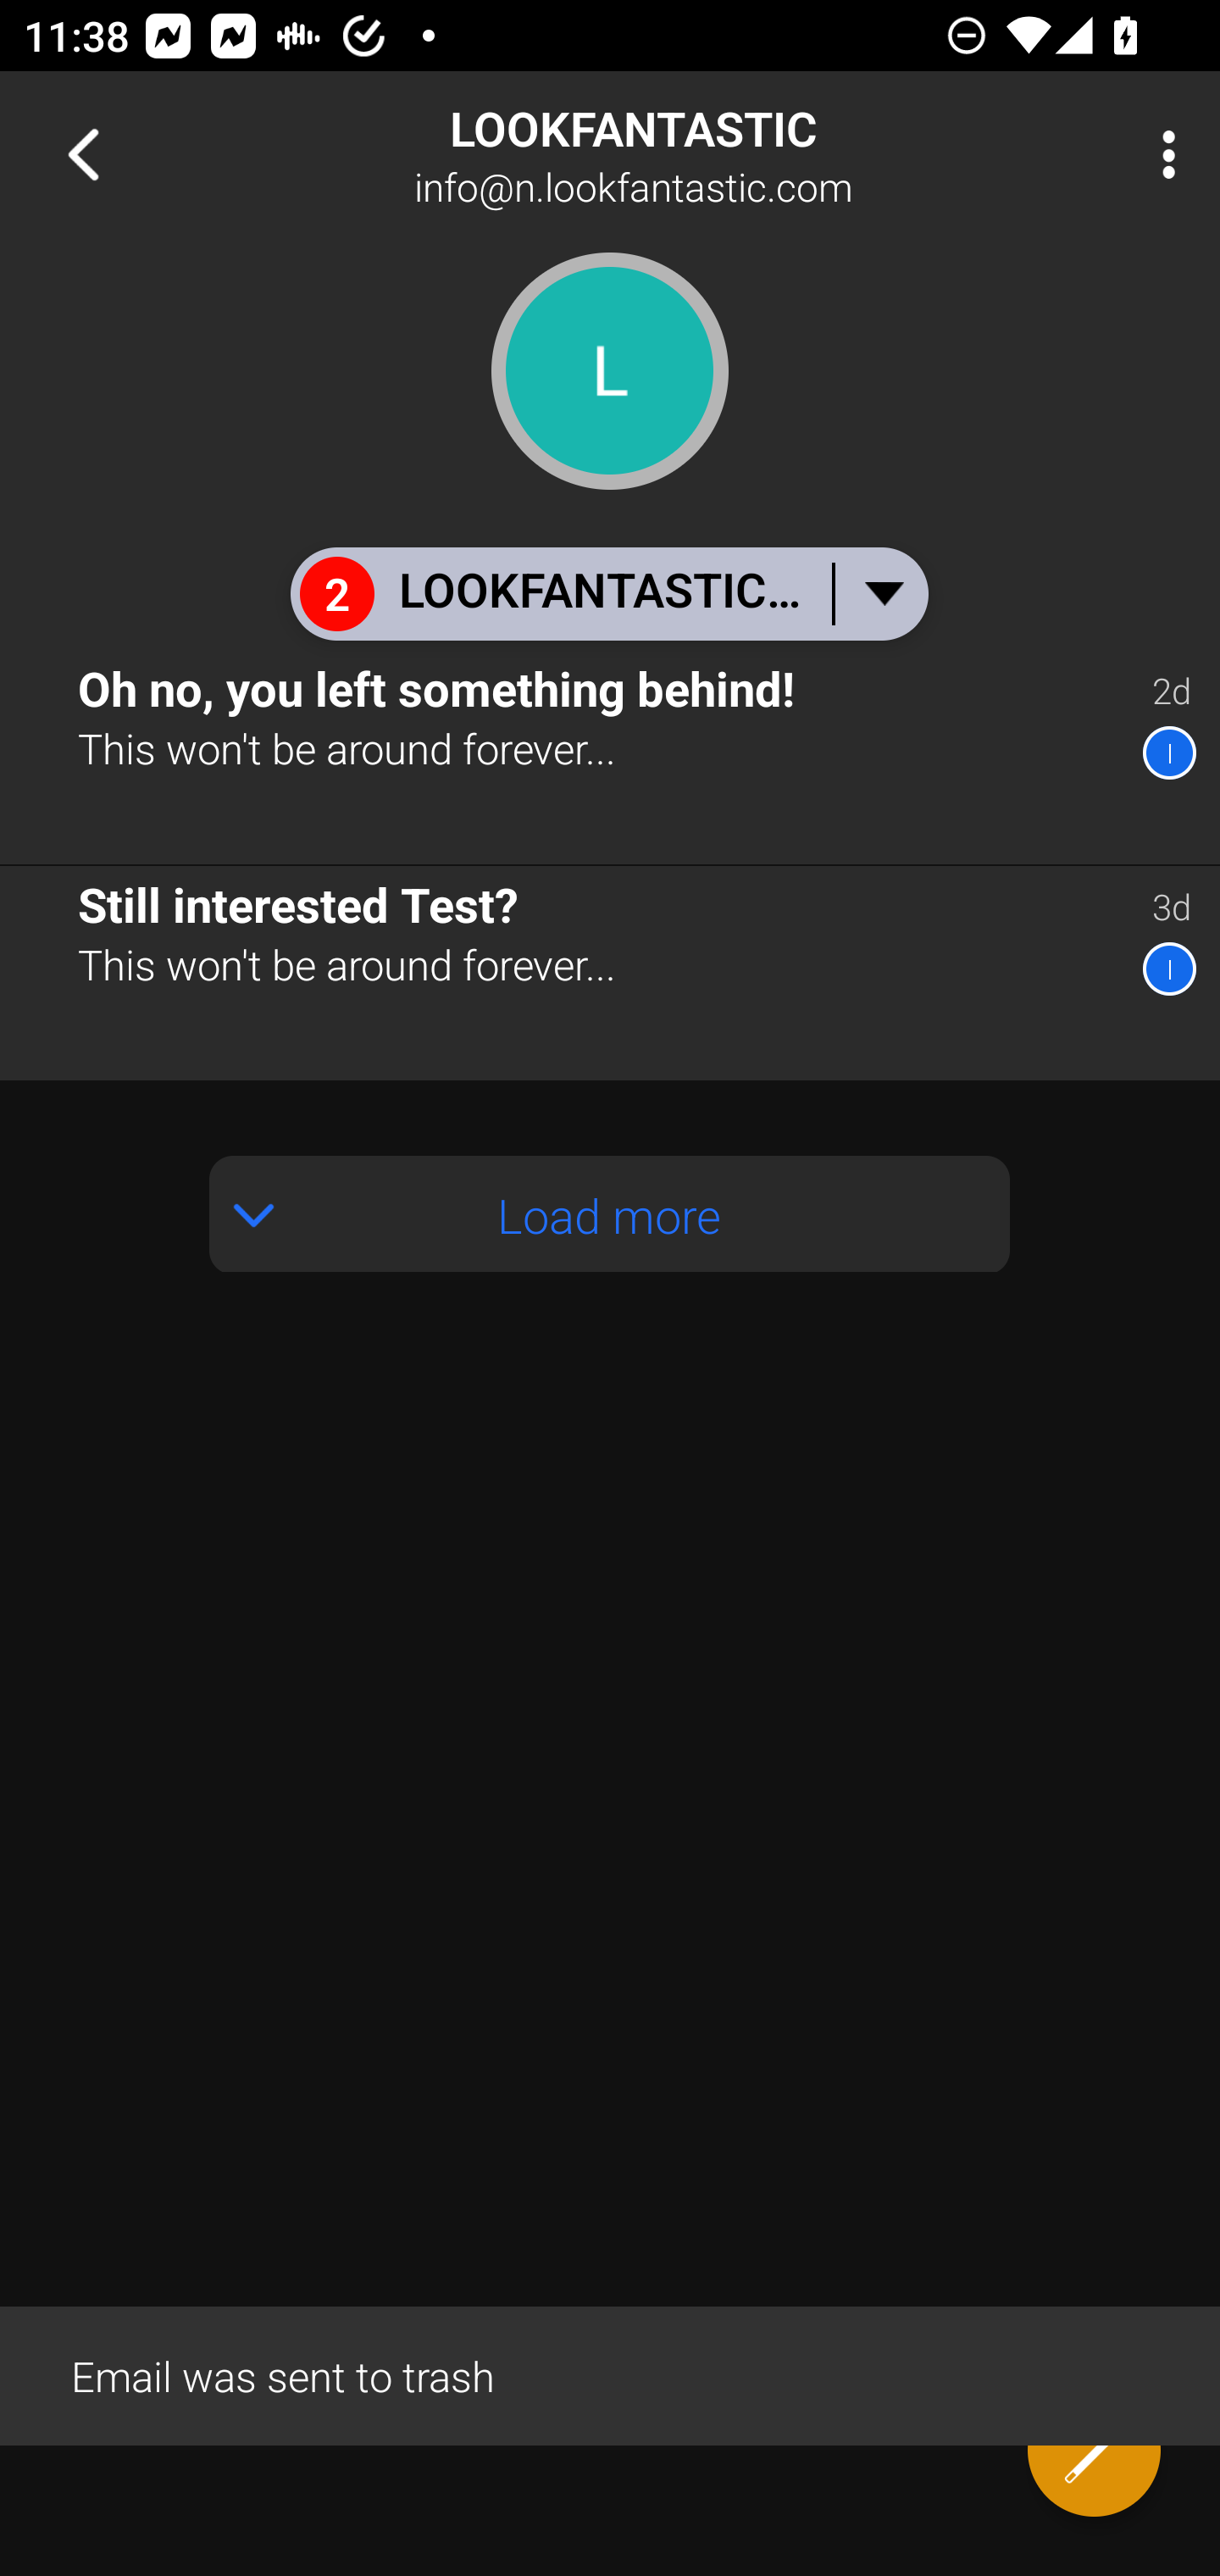  Describe the element at coordinates (83, 154) in the screenshot. I see `Navigate up` at that location.